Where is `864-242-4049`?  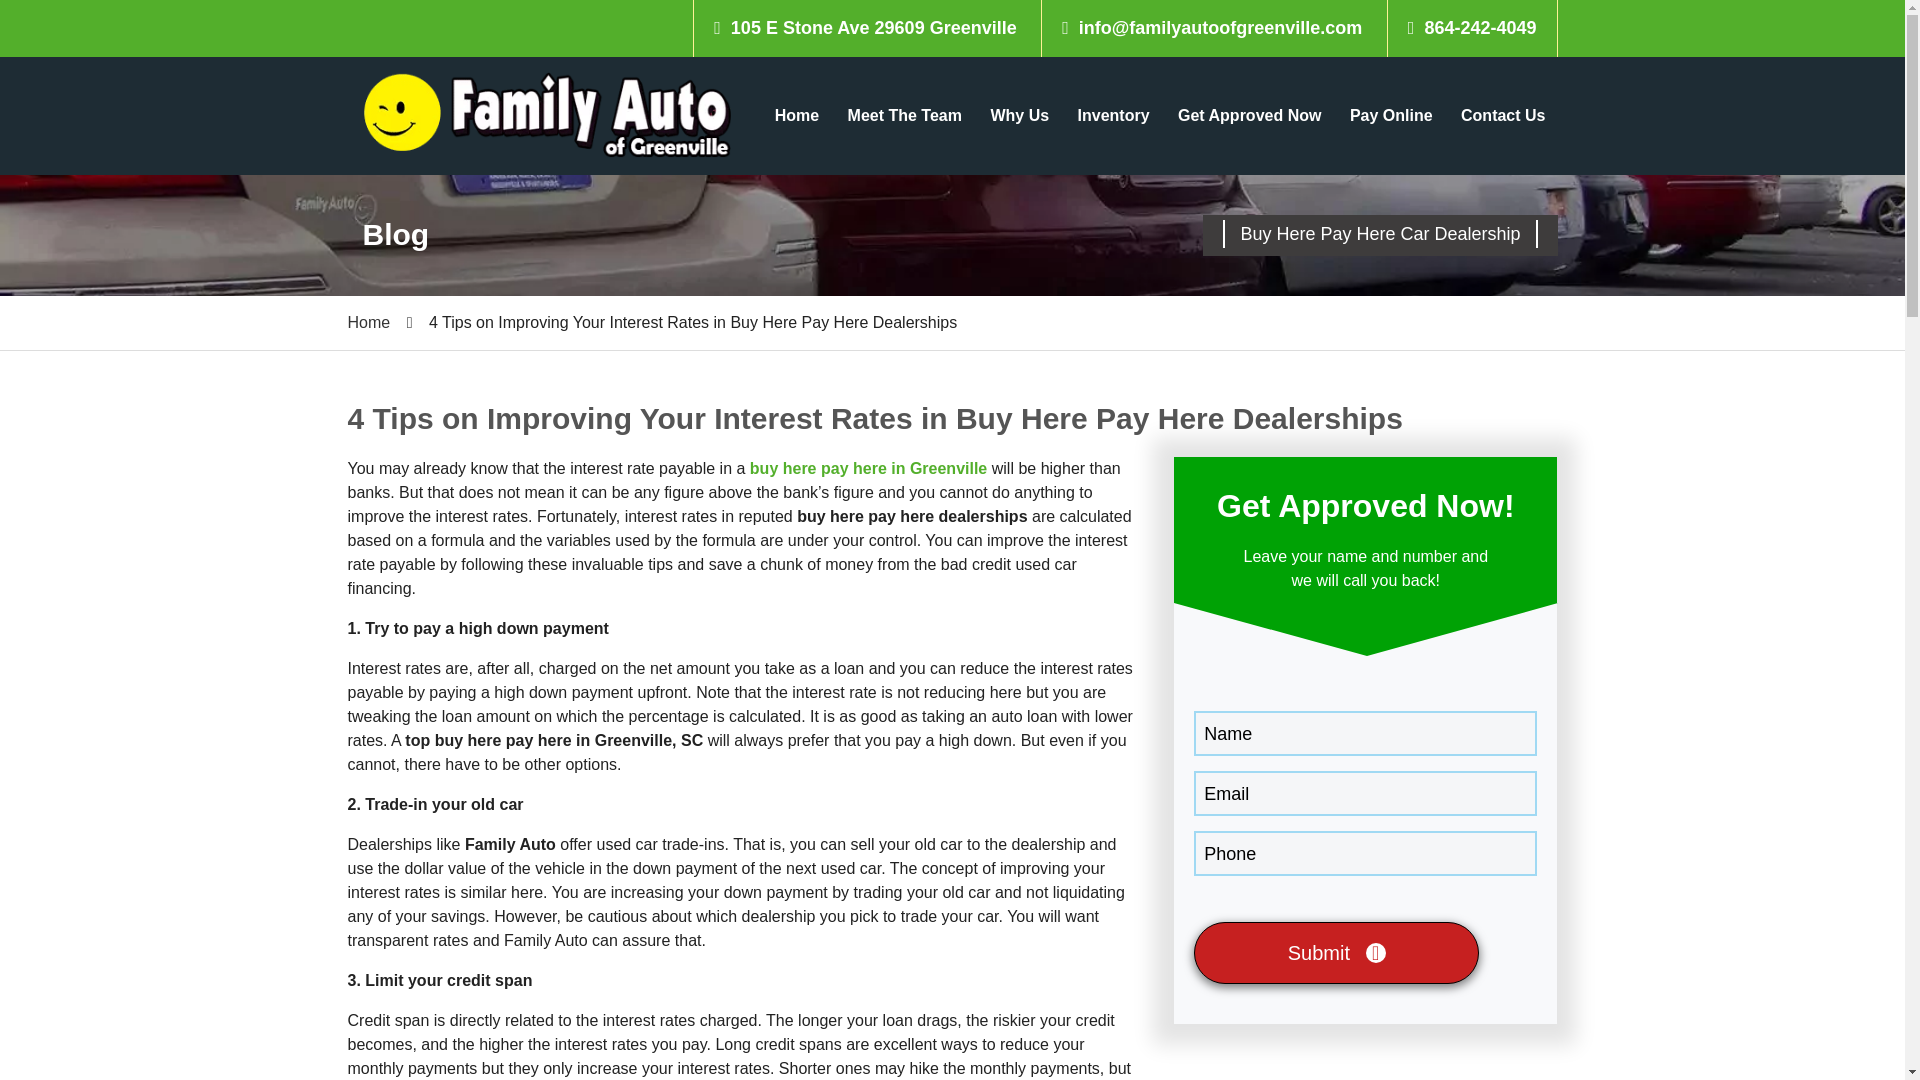 864-242-4049 is located at coordinates (1472, 28).